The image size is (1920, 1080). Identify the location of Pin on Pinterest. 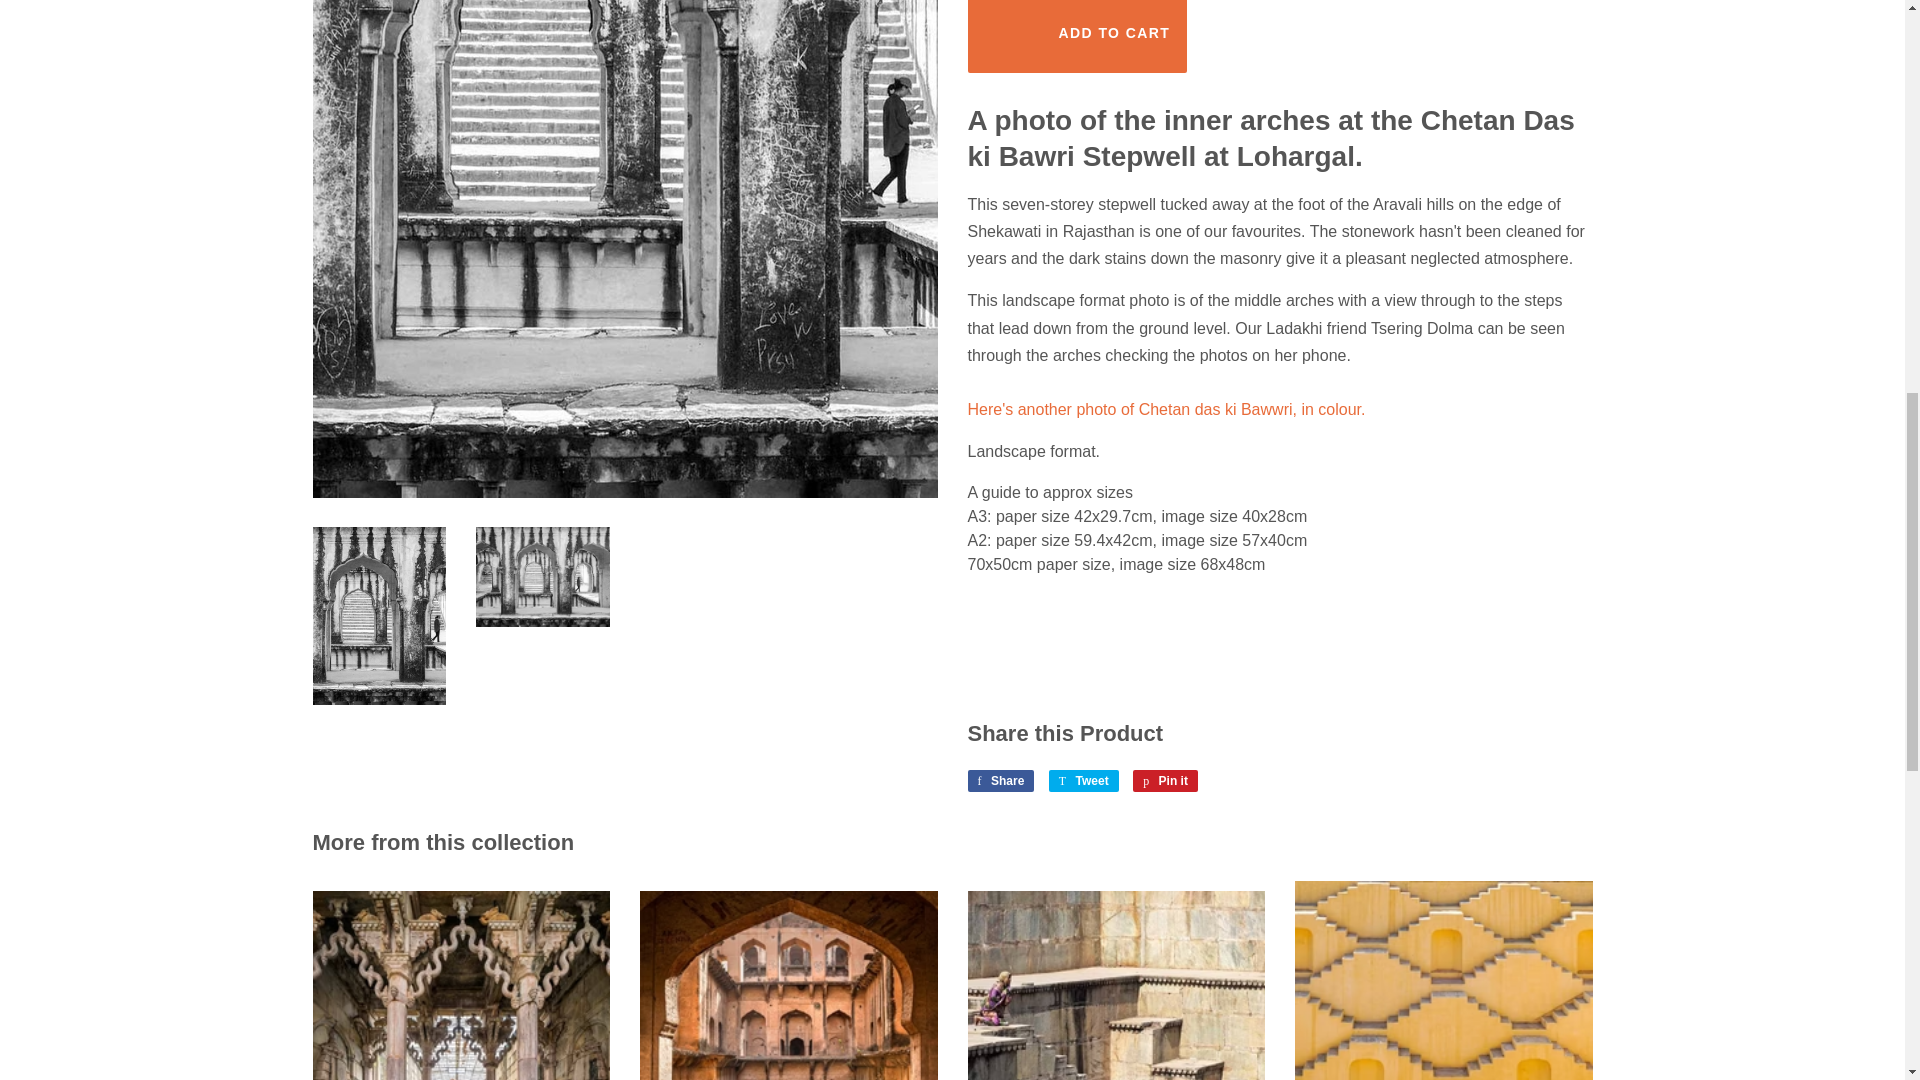
(1165, 780).